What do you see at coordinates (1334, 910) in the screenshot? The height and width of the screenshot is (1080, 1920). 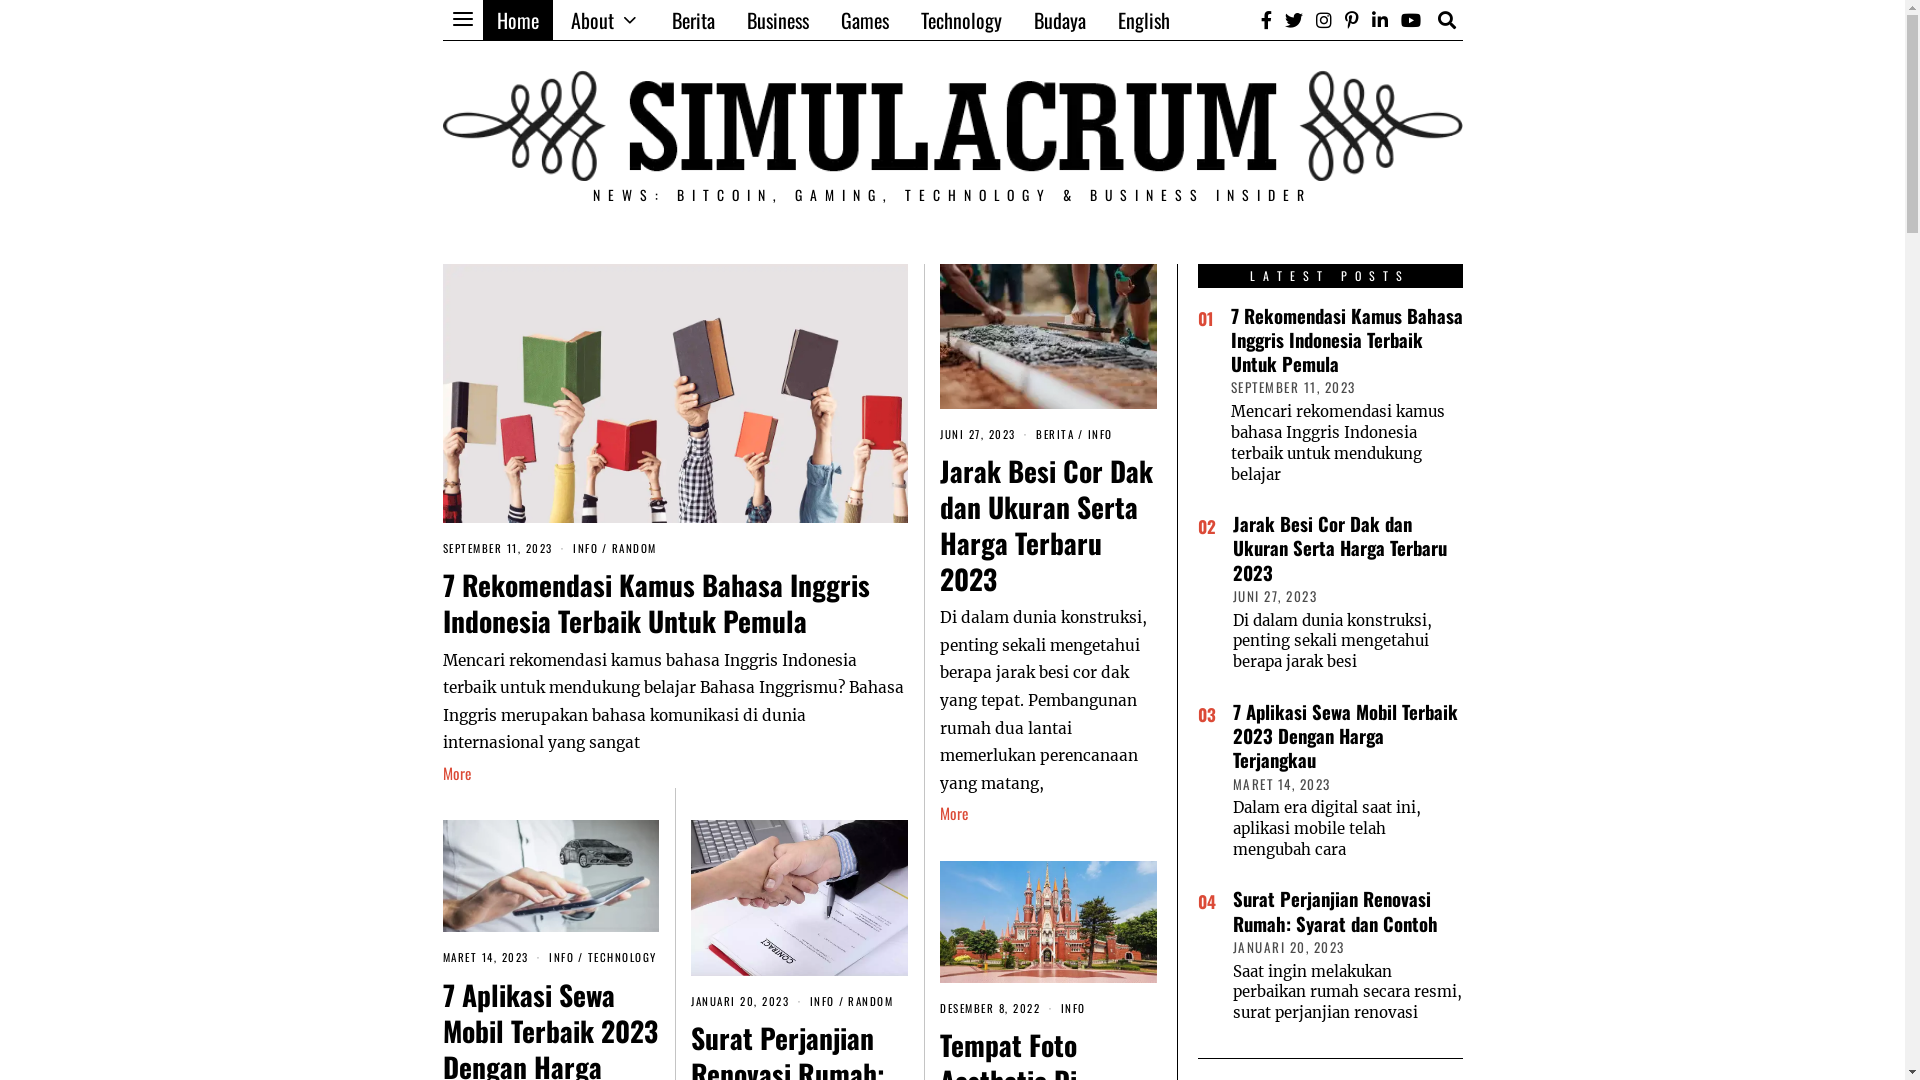 I see `Surat Perjanjian Renovasi Rumah: Syarat dan Contoh` at bounding box center [1334, 910].